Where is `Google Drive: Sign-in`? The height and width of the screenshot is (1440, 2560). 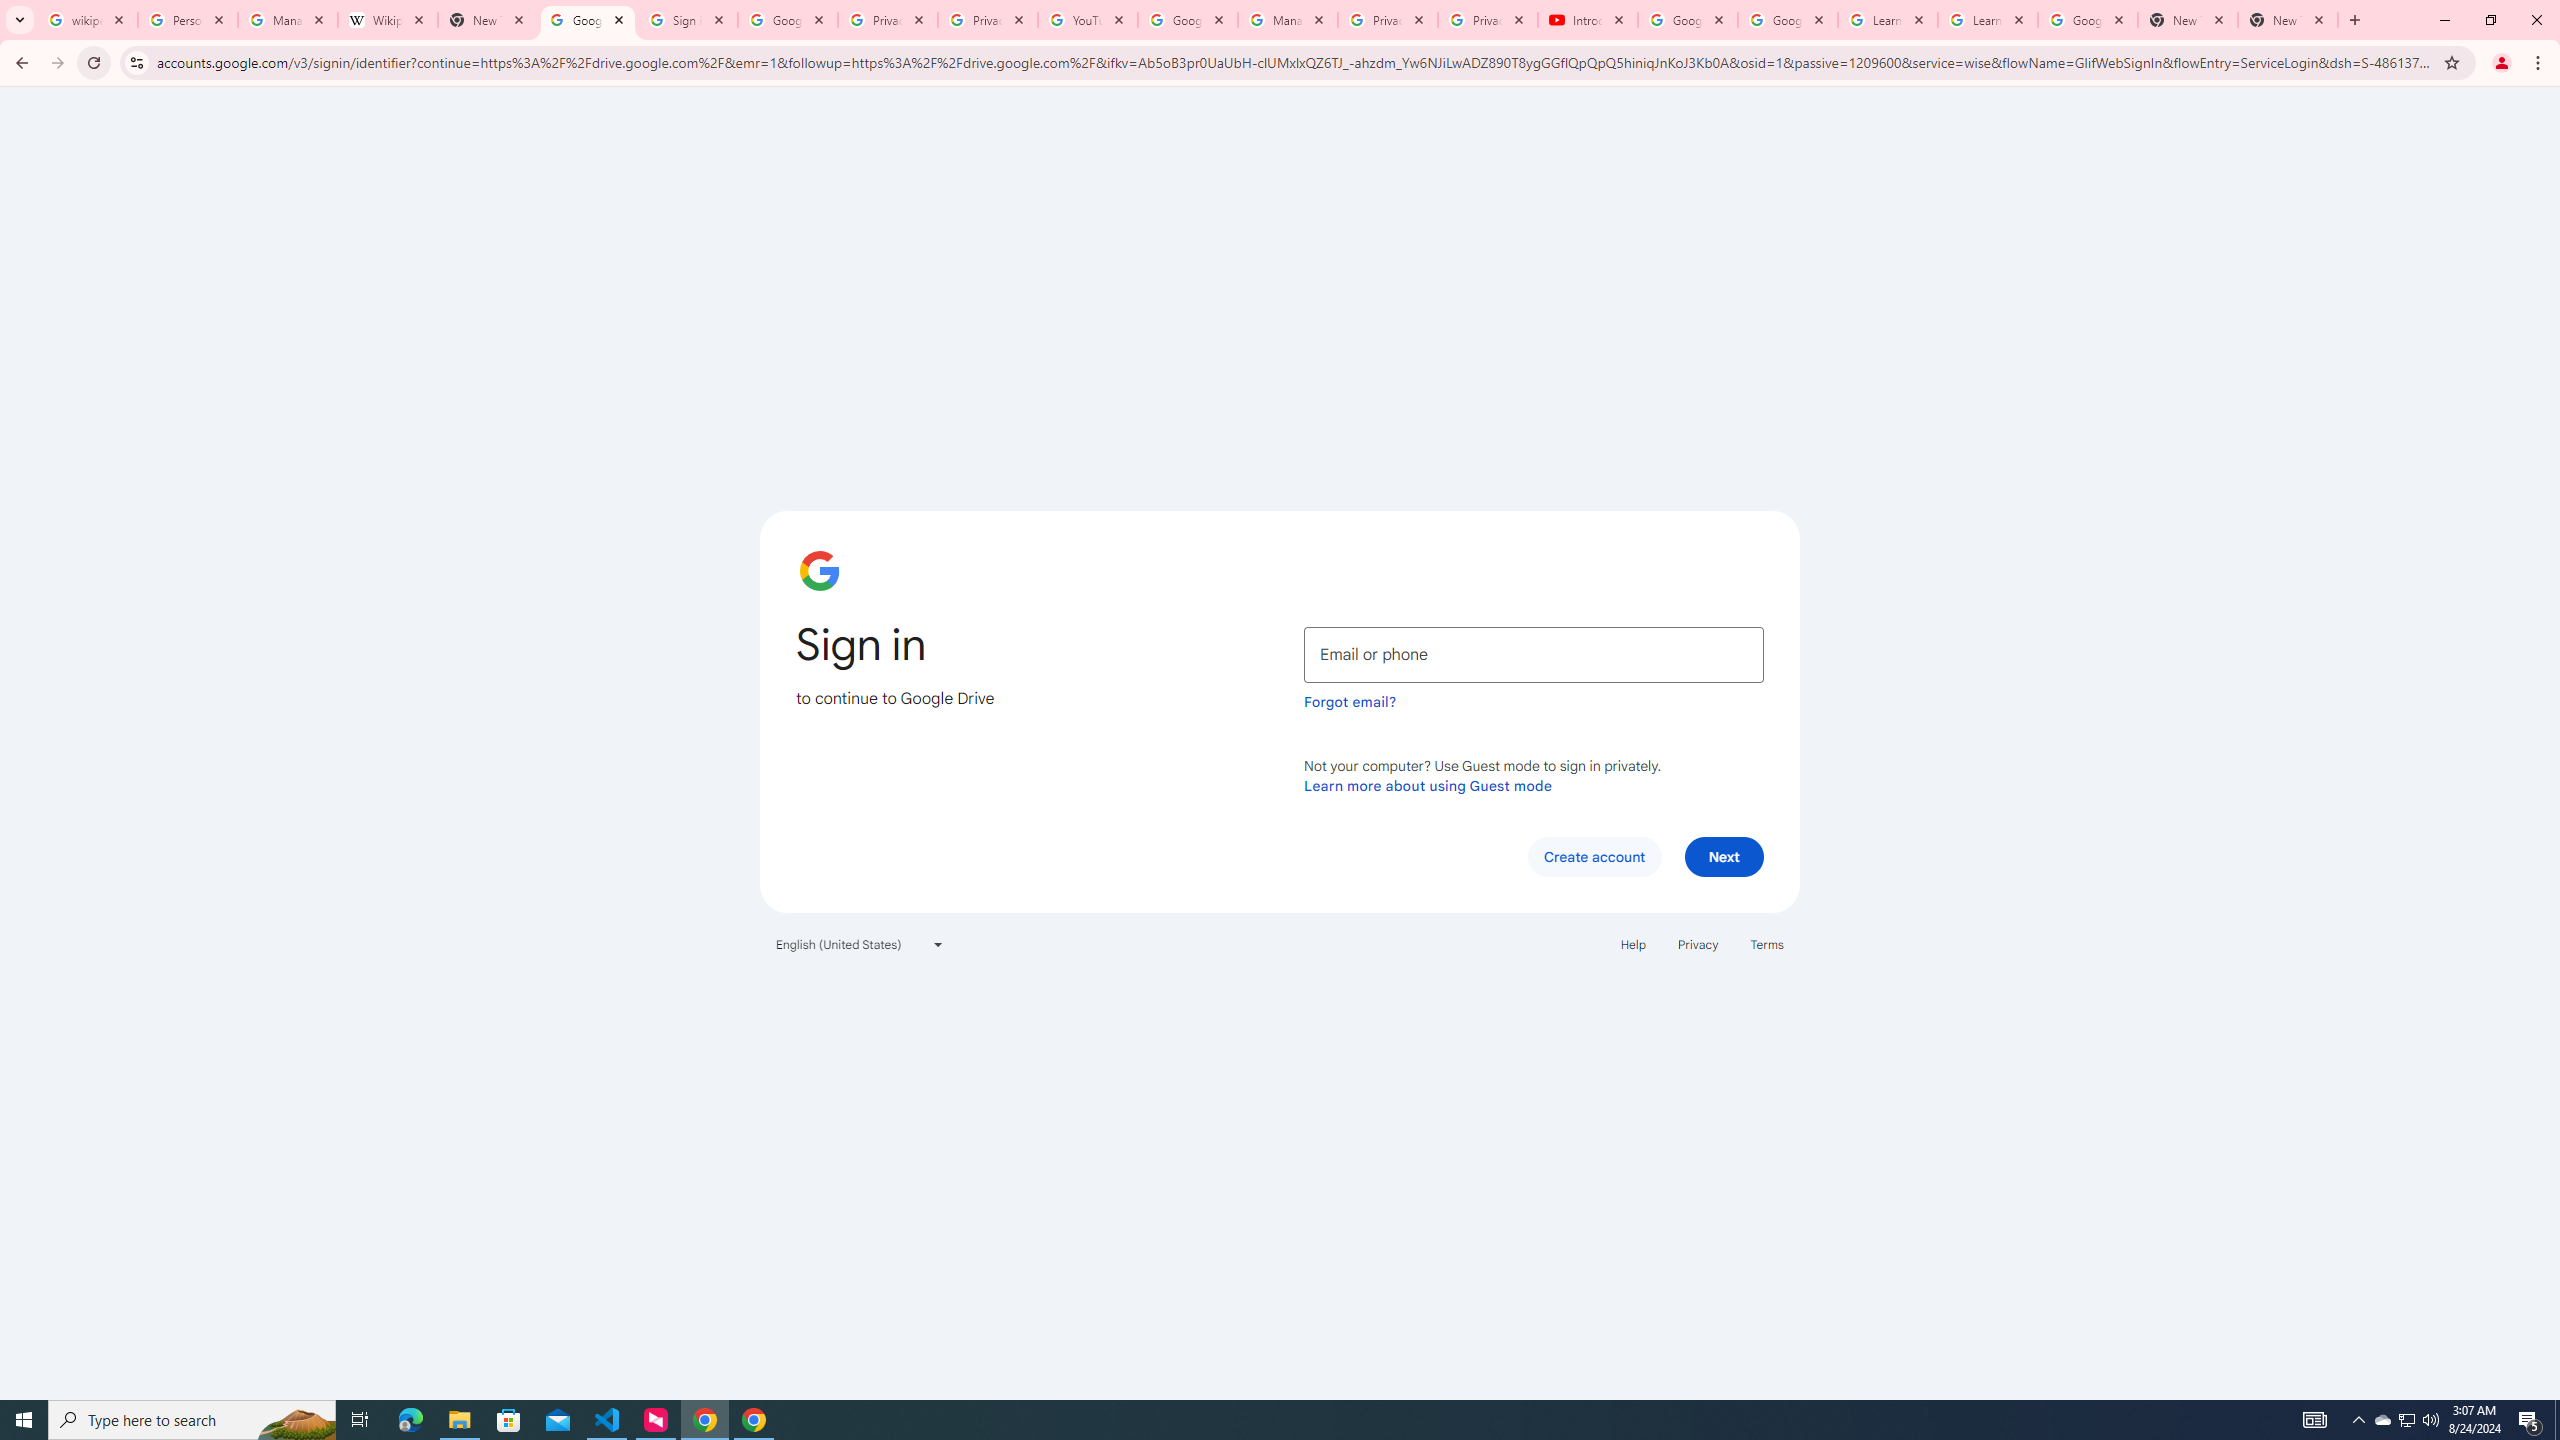 Google Drive: Sign-in is located at coordinates (588, 20).